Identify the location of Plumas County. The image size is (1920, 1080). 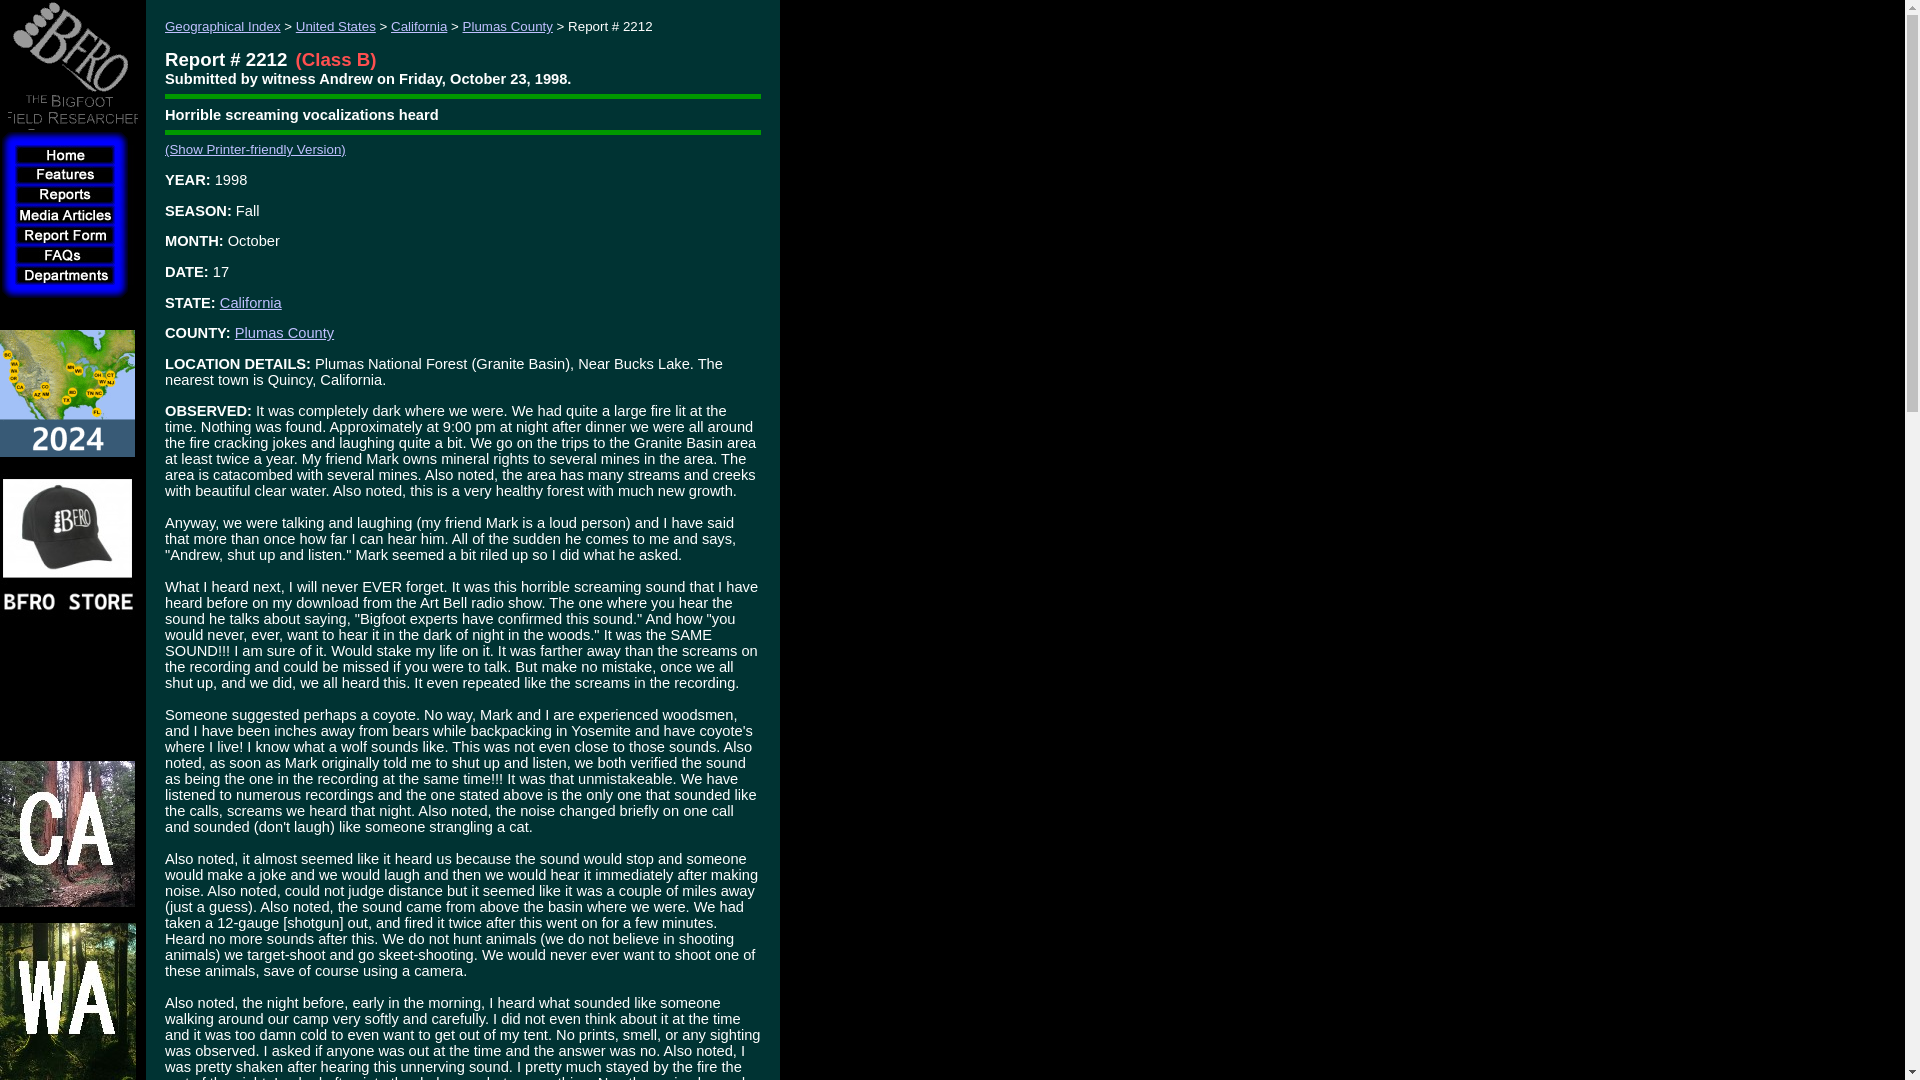
(284, 333).